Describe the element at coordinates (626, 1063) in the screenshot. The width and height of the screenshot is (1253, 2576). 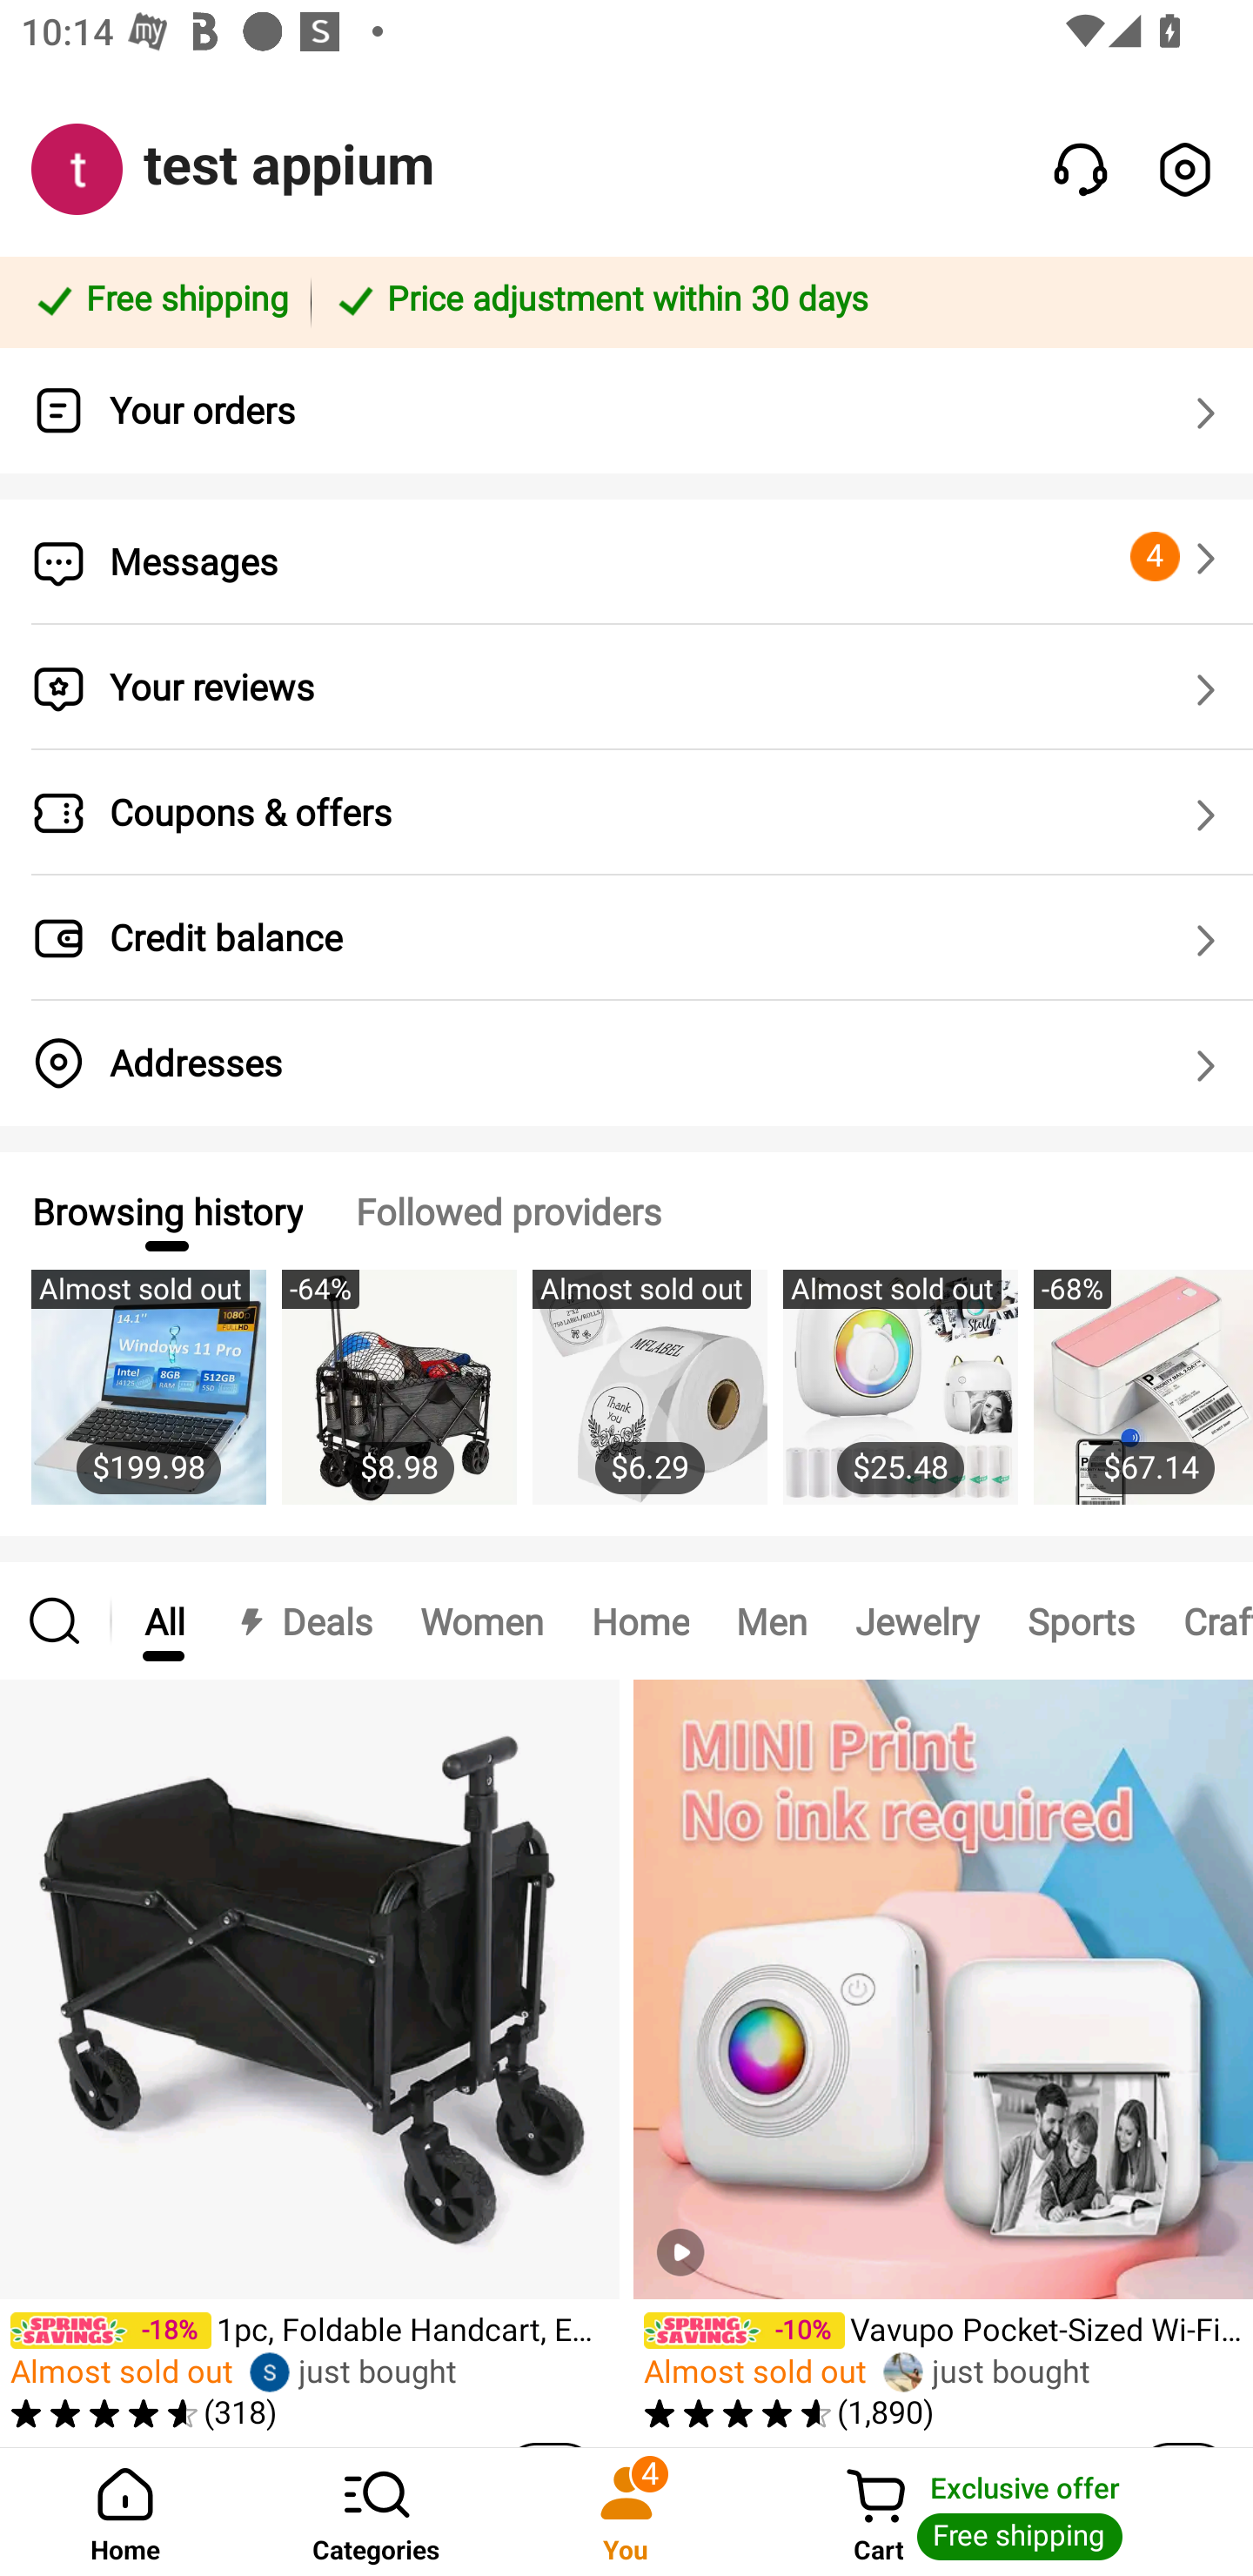
I see `Addresses` at that location.